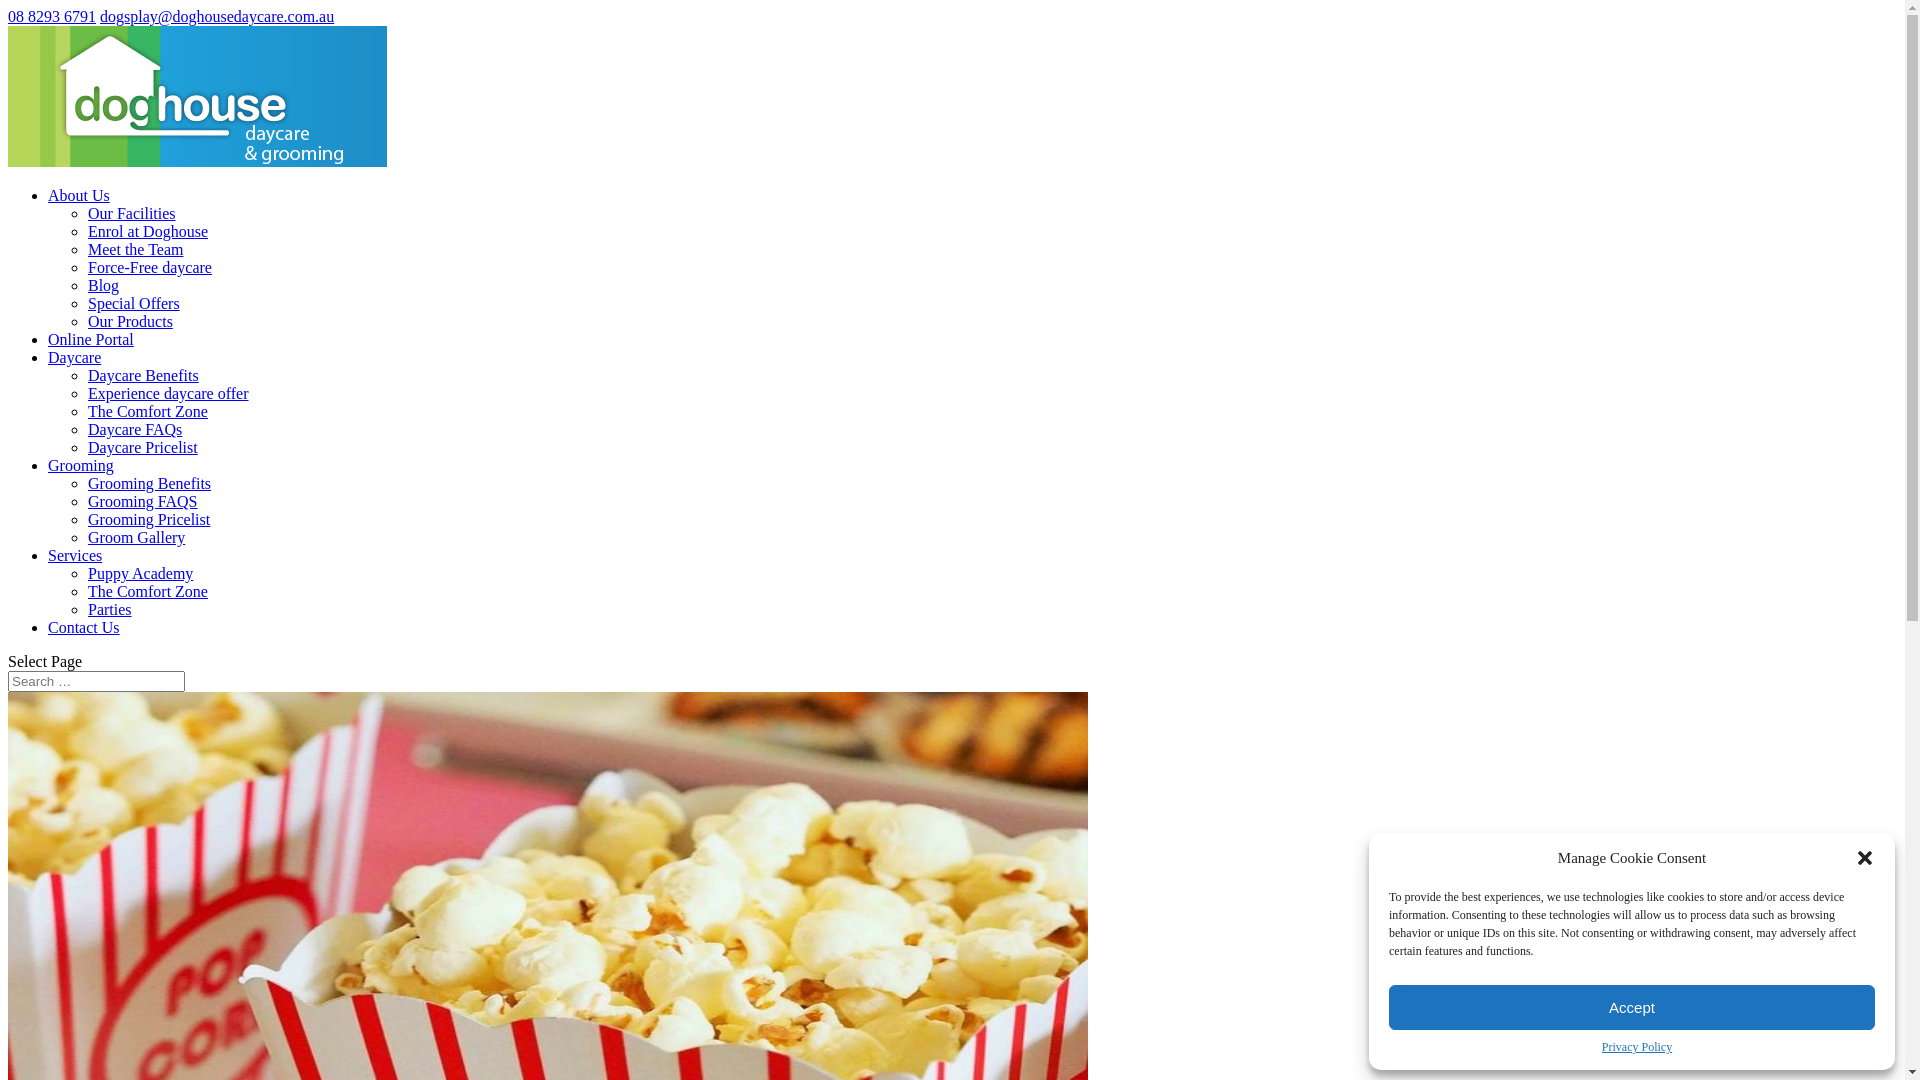 The image size is (1920, 1080). Describe the element at coordinates (168, 393) in the screenshot. I see `Experience daycare offer` at that location.